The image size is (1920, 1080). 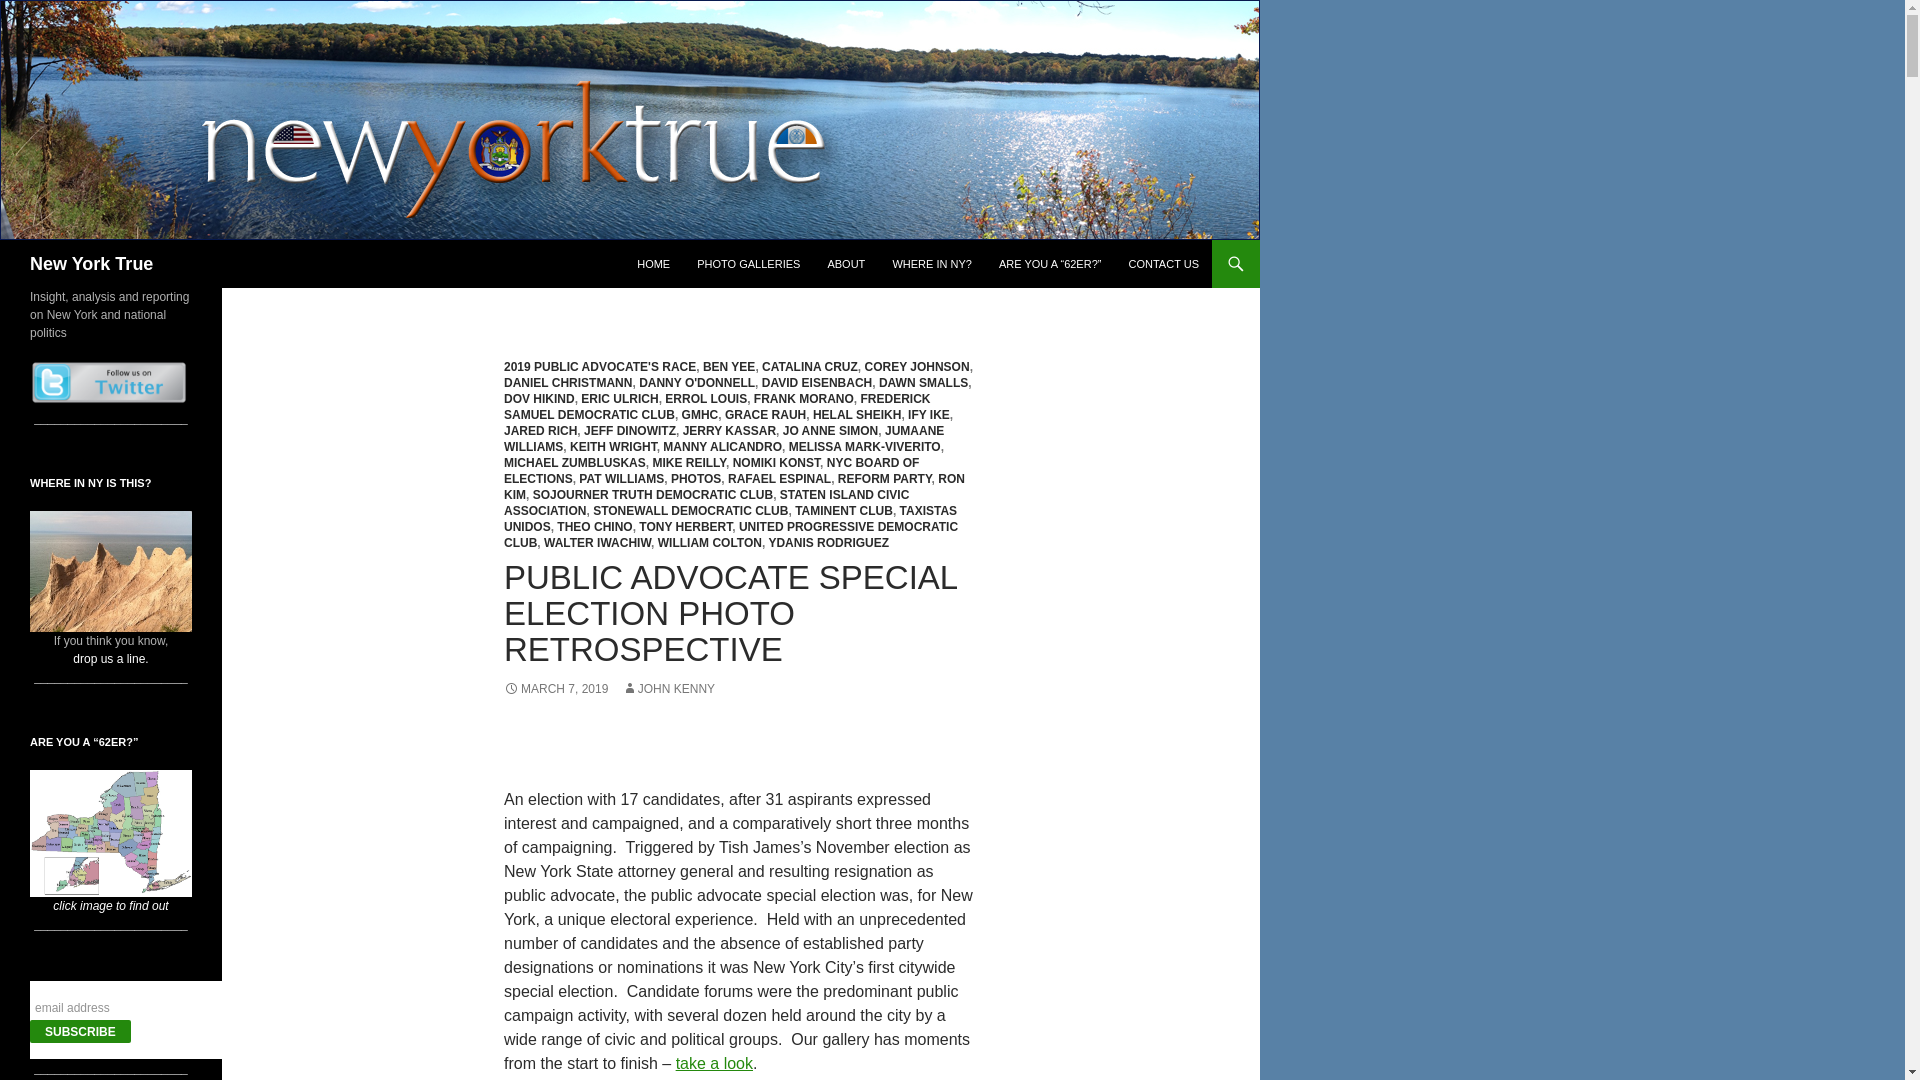 I want to click on JO ANNE SIMON, so click(x=831, y=431).